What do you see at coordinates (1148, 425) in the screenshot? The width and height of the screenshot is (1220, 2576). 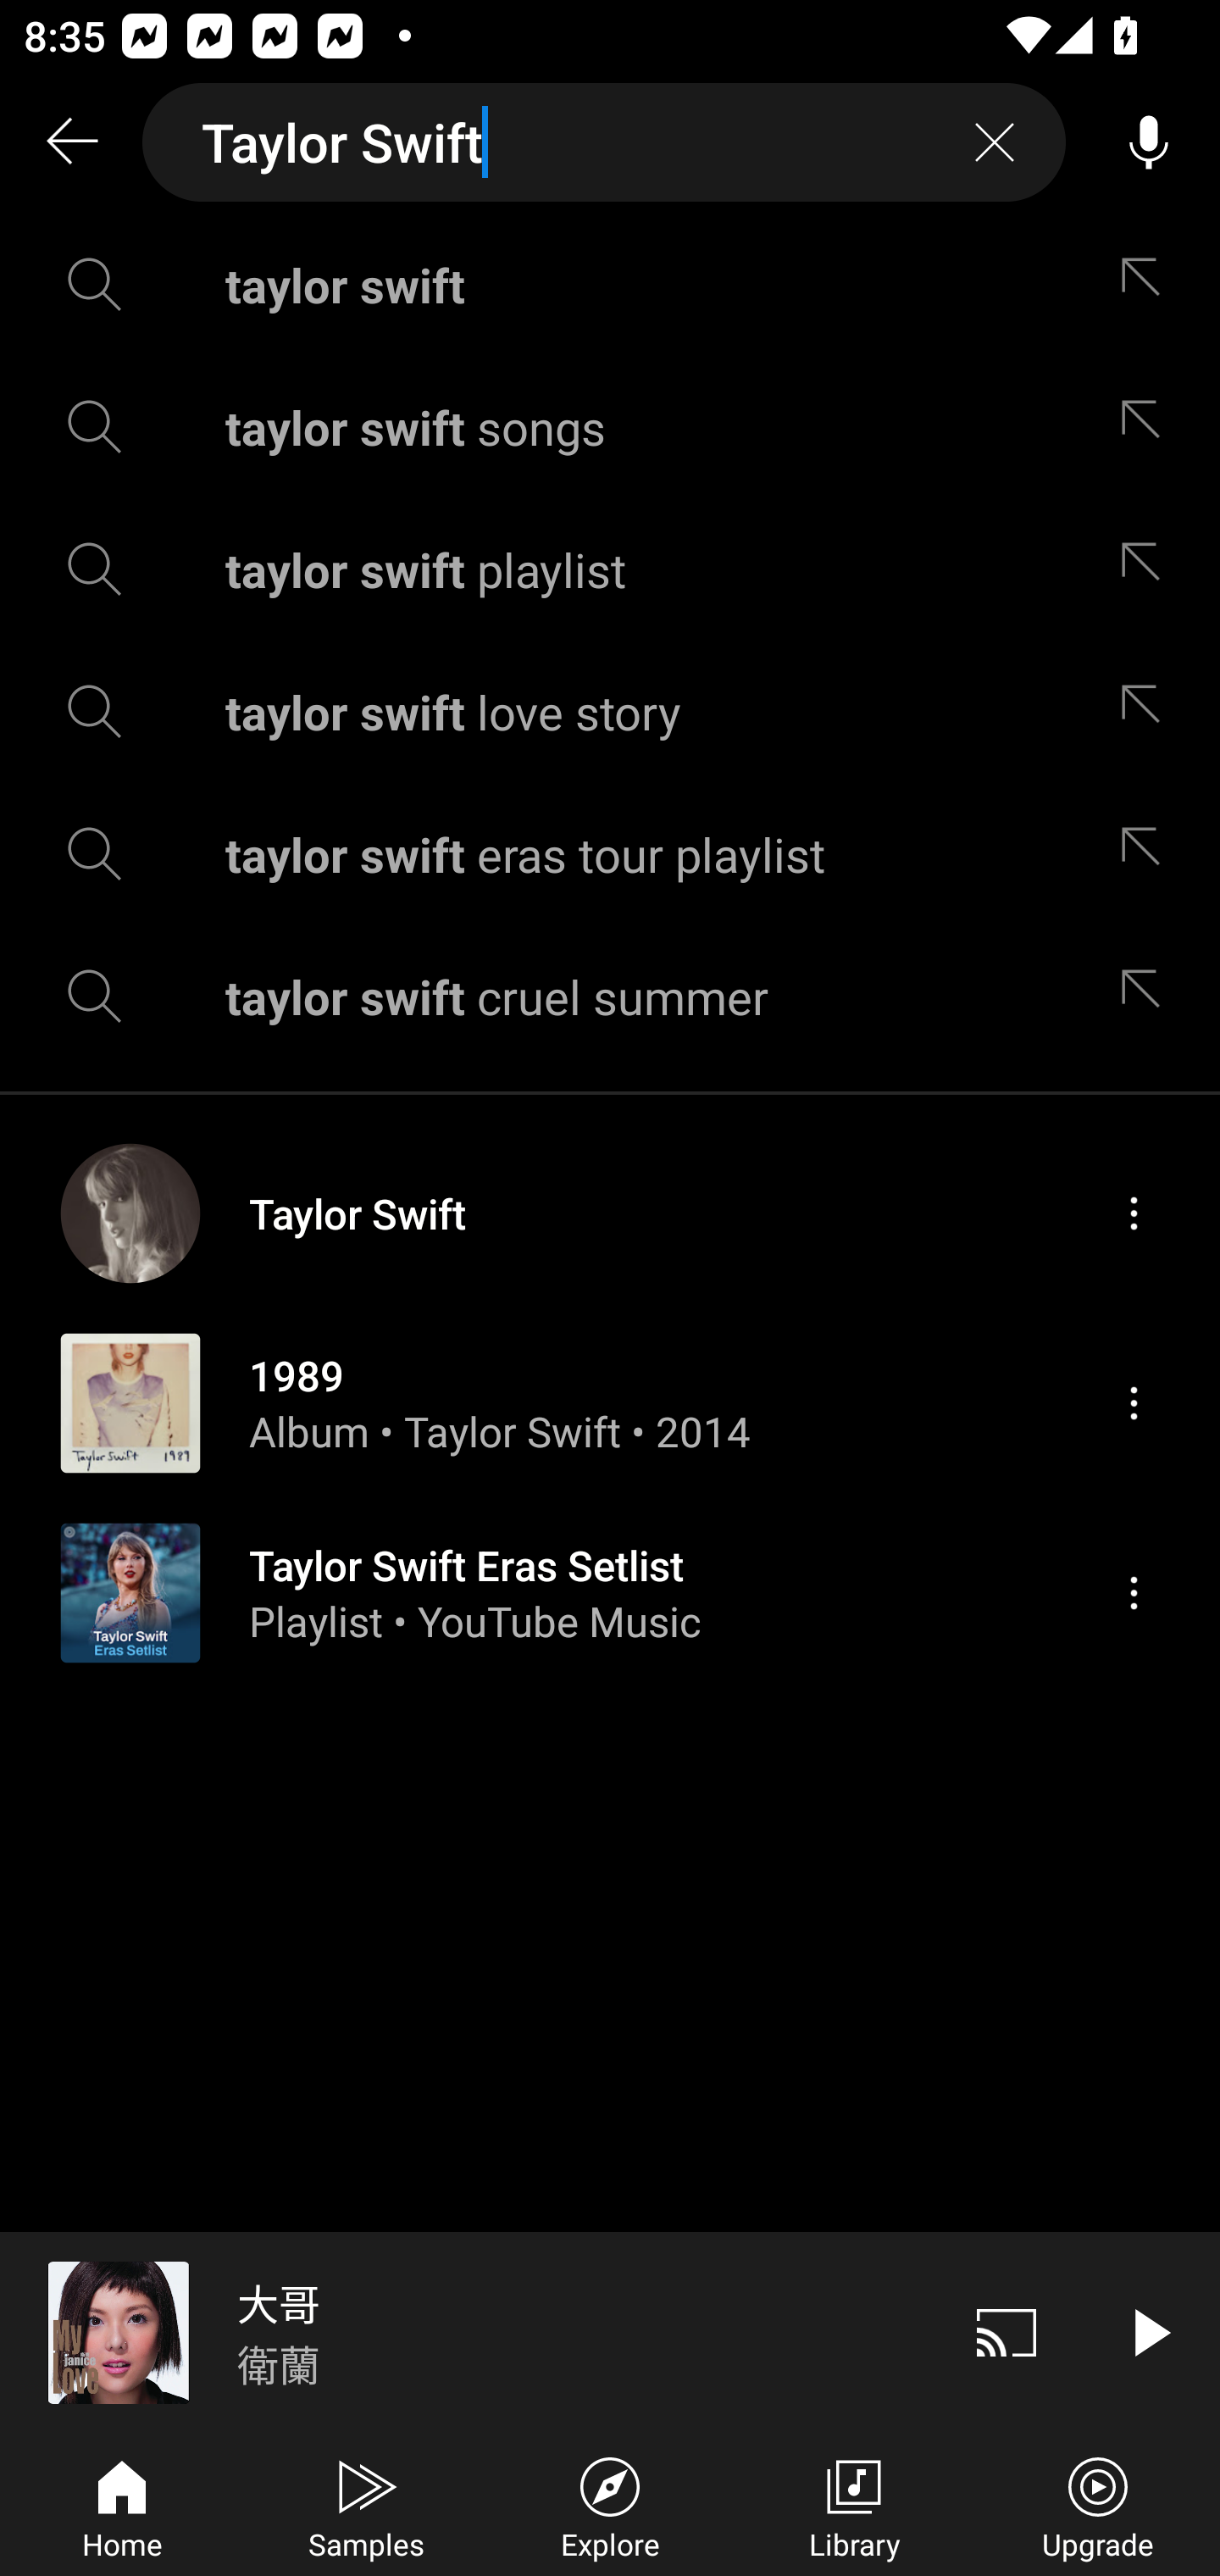 I see `Edit suggestion taylor swift songs` at bounding box center [1148, 425].